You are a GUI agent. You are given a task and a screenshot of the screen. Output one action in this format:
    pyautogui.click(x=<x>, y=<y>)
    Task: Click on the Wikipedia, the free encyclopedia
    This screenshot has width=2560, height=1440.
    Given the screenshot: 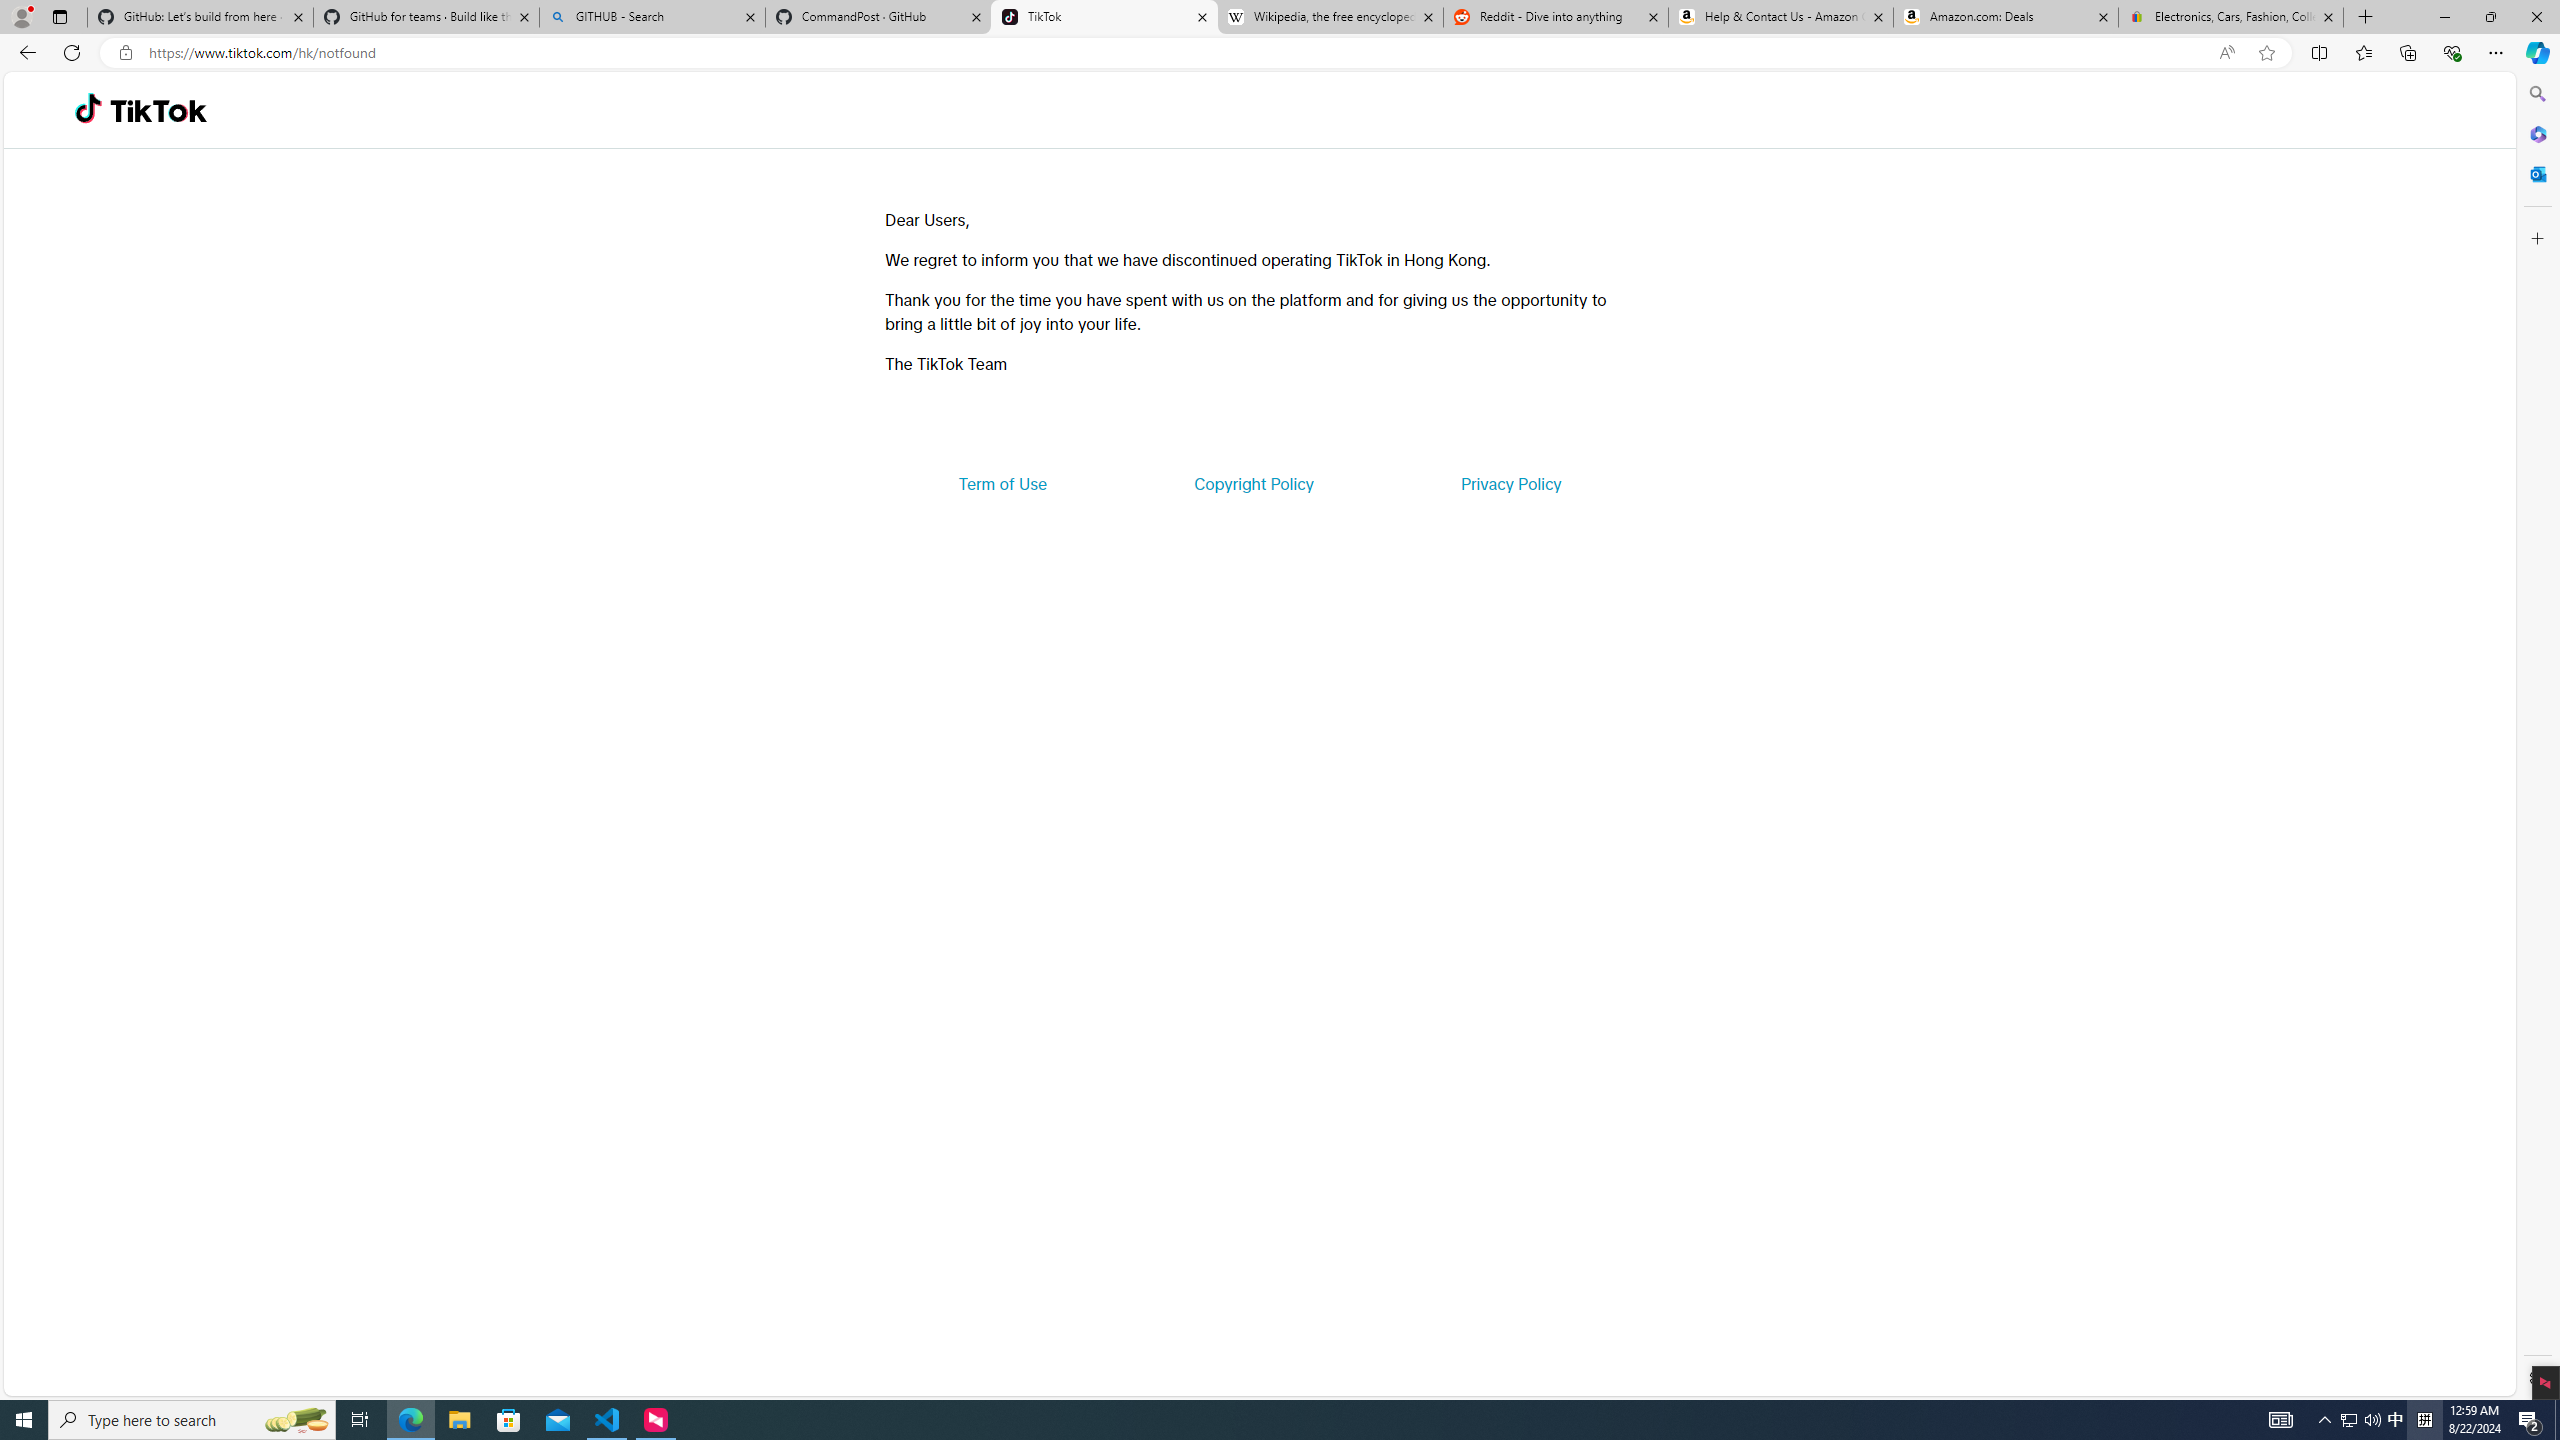 What is the action you would take?
    pyautogui.click(x=1330, y=17)
    